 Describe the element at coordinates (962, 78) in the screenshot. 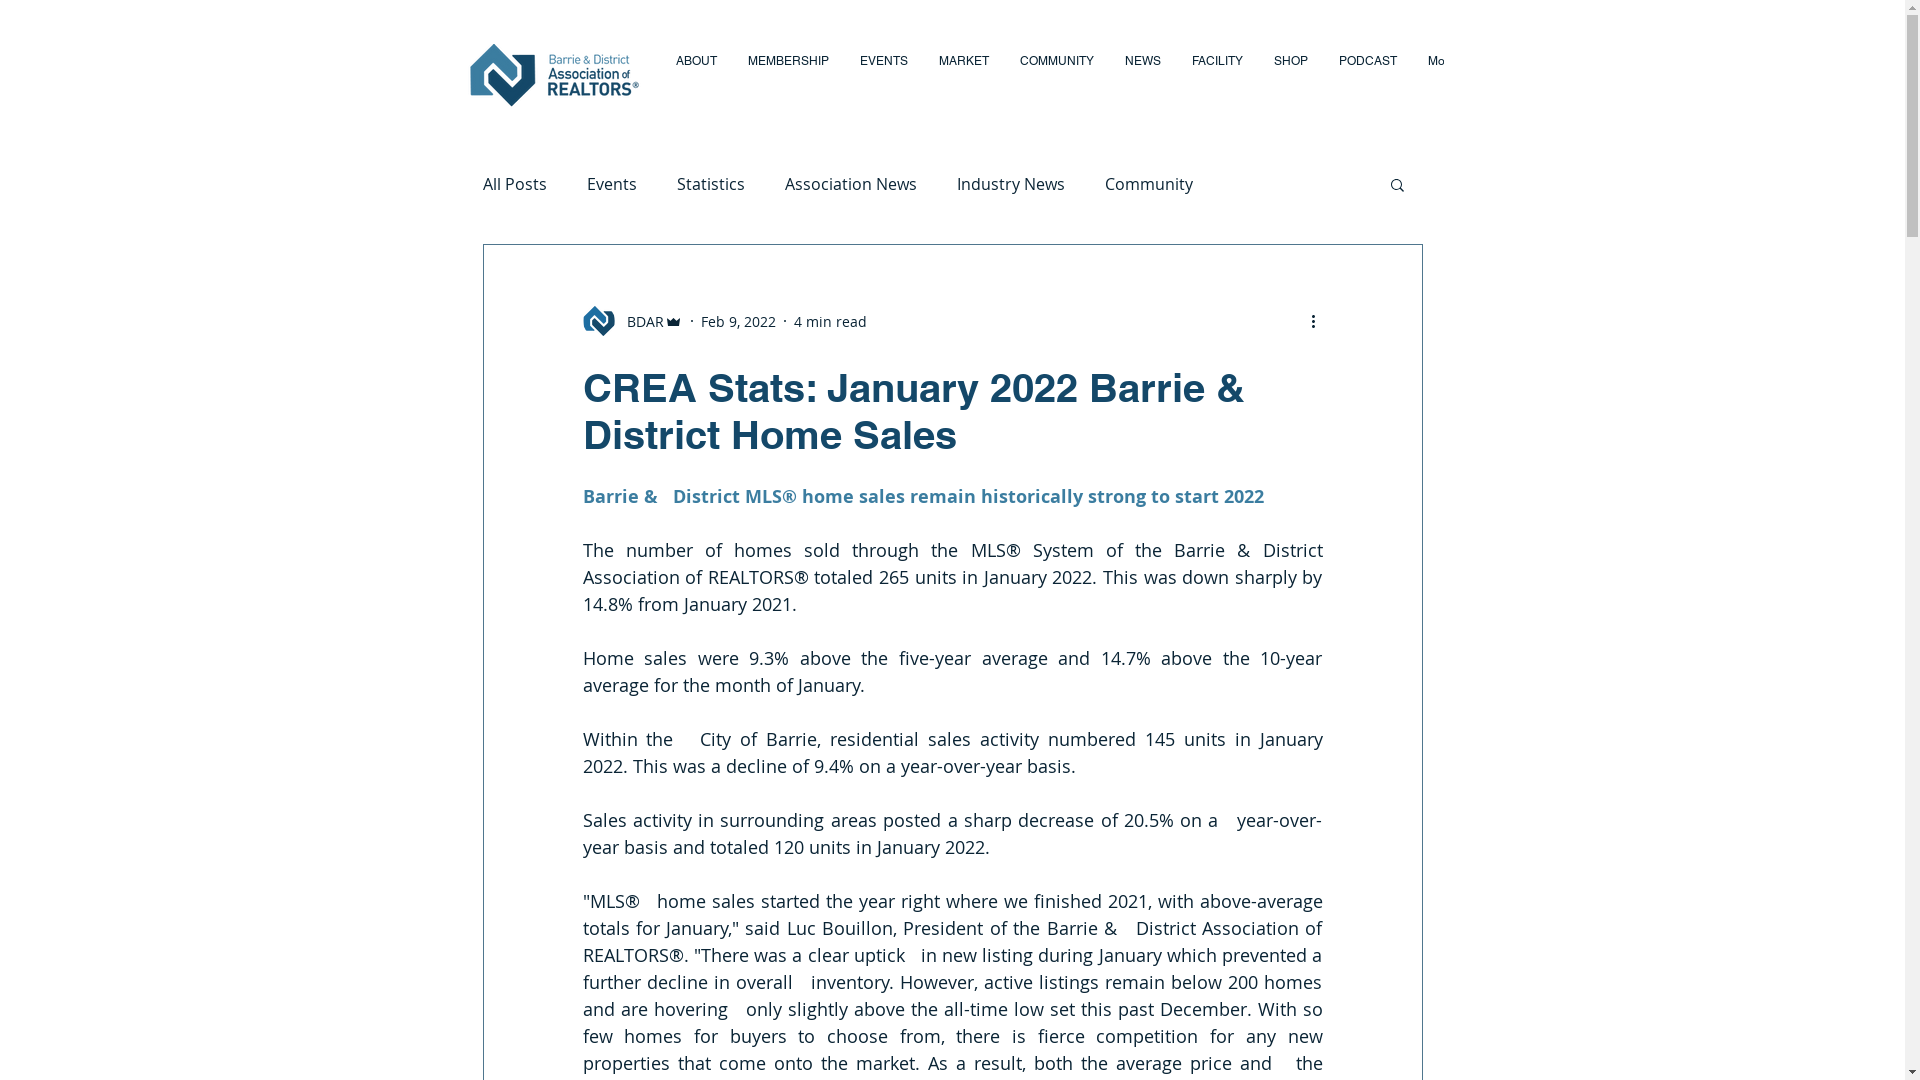

I see `MARKET` at that location.